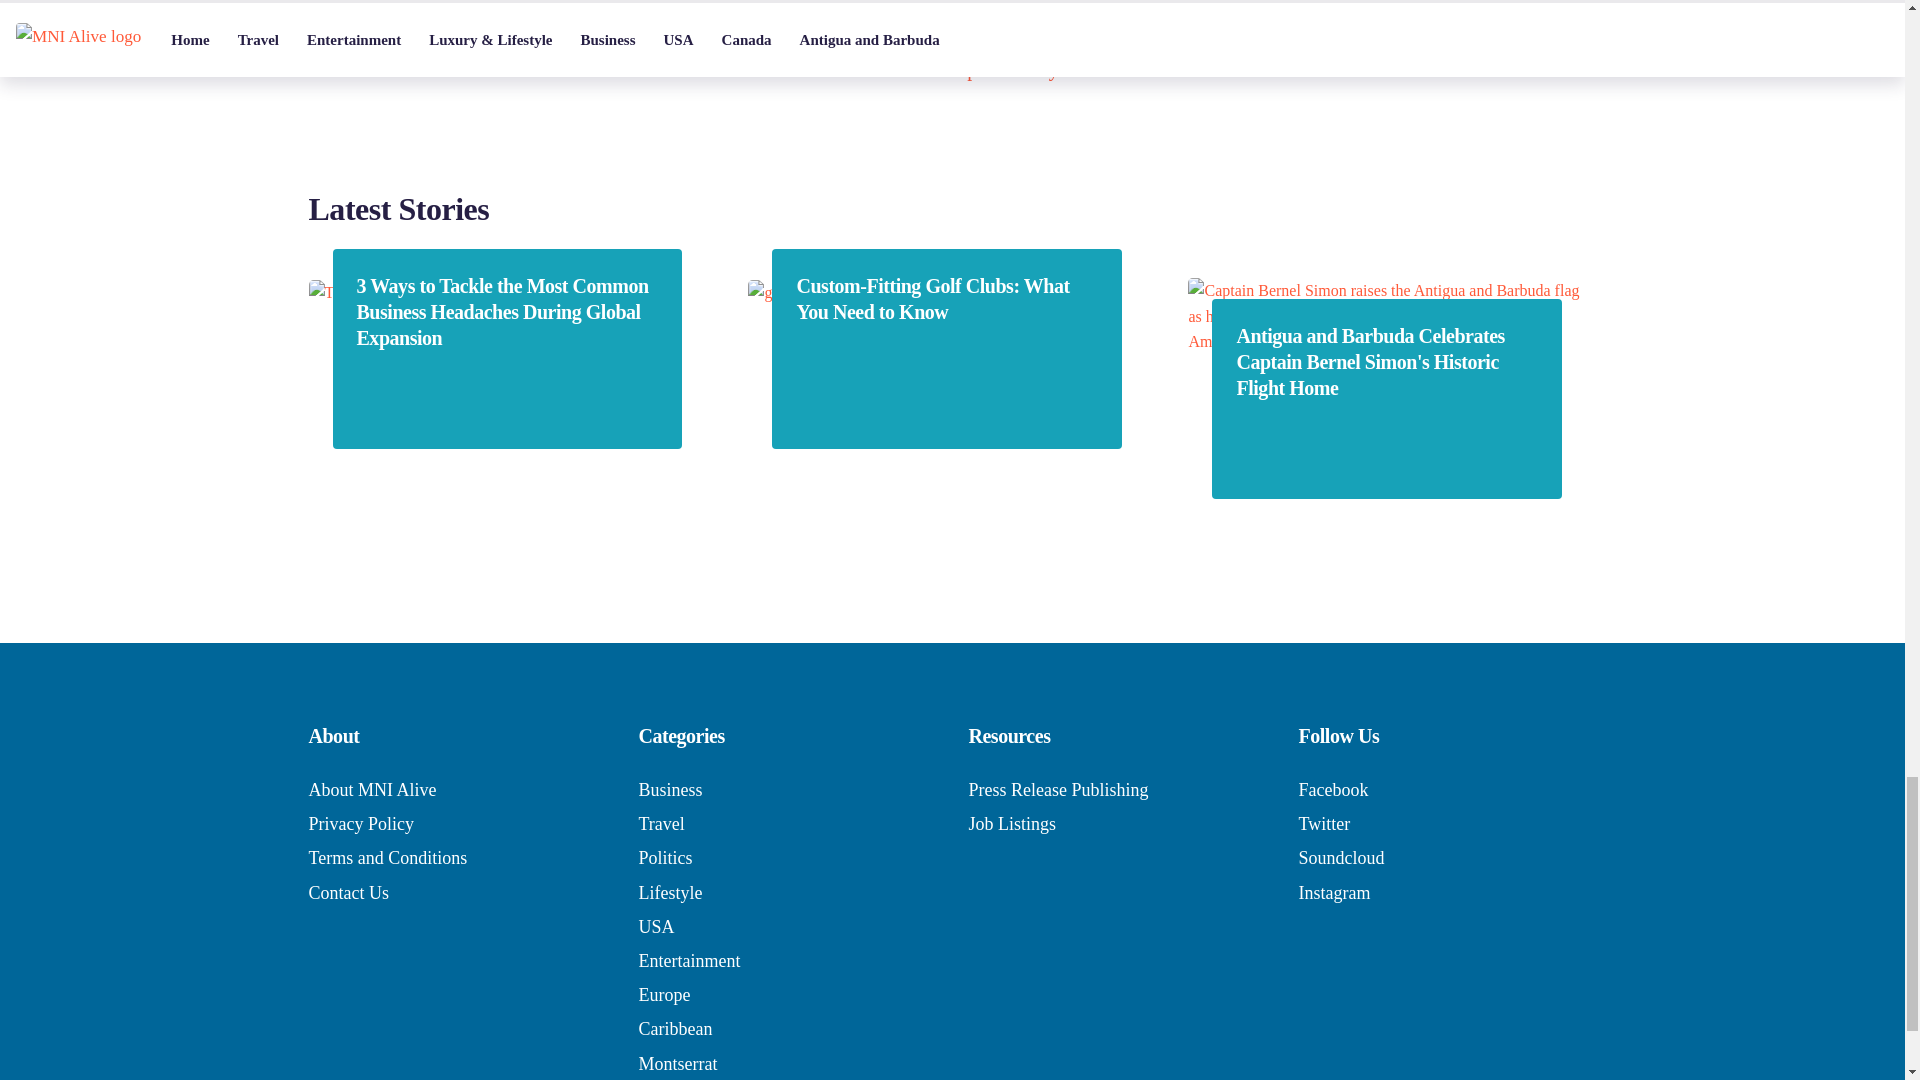  Describe the element at coordinates (371, 790) in the screenshot. I see `About MNI Alive` at that location.